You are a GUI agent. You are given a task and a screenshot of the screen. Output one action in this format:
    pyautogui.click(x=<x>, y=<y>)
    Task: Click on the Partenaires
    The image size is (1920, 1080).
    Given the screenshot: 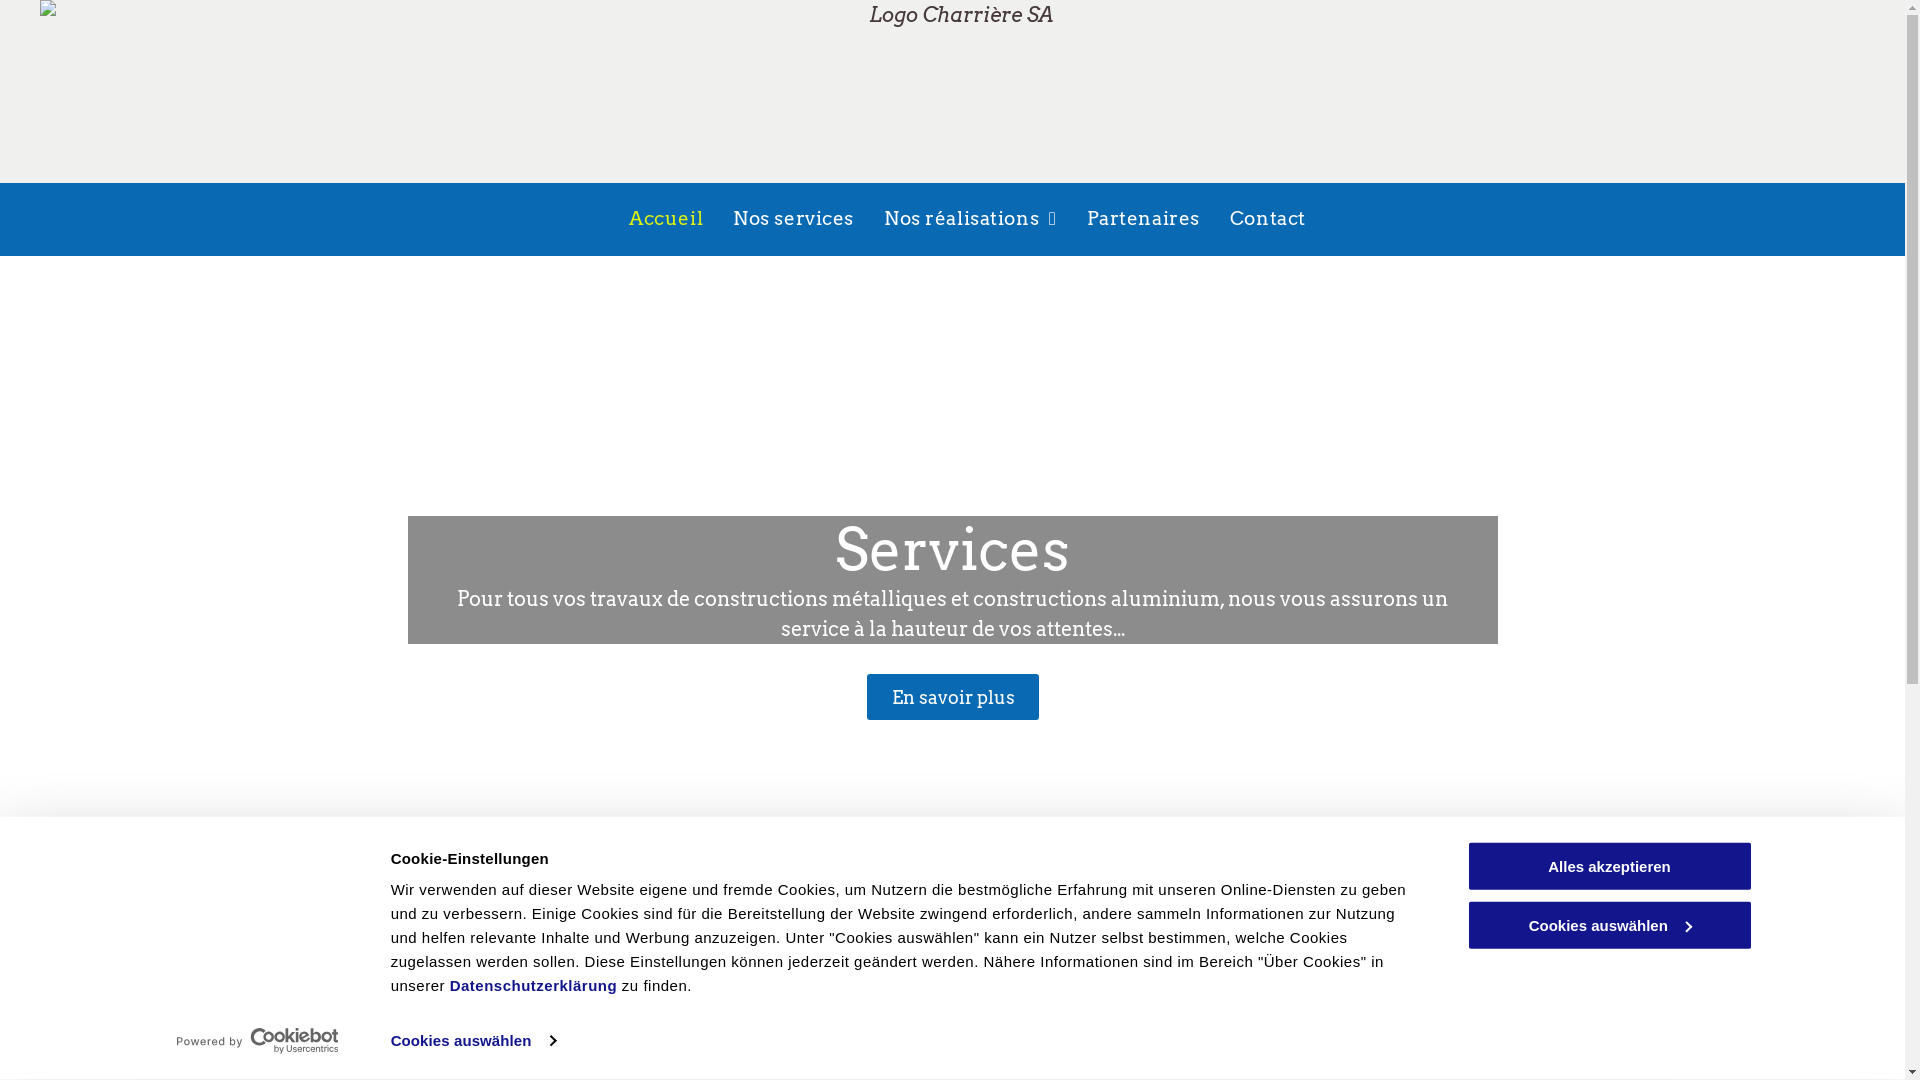 What is the action you would take?
    pyautogui.click(x=1144, y=220)
    